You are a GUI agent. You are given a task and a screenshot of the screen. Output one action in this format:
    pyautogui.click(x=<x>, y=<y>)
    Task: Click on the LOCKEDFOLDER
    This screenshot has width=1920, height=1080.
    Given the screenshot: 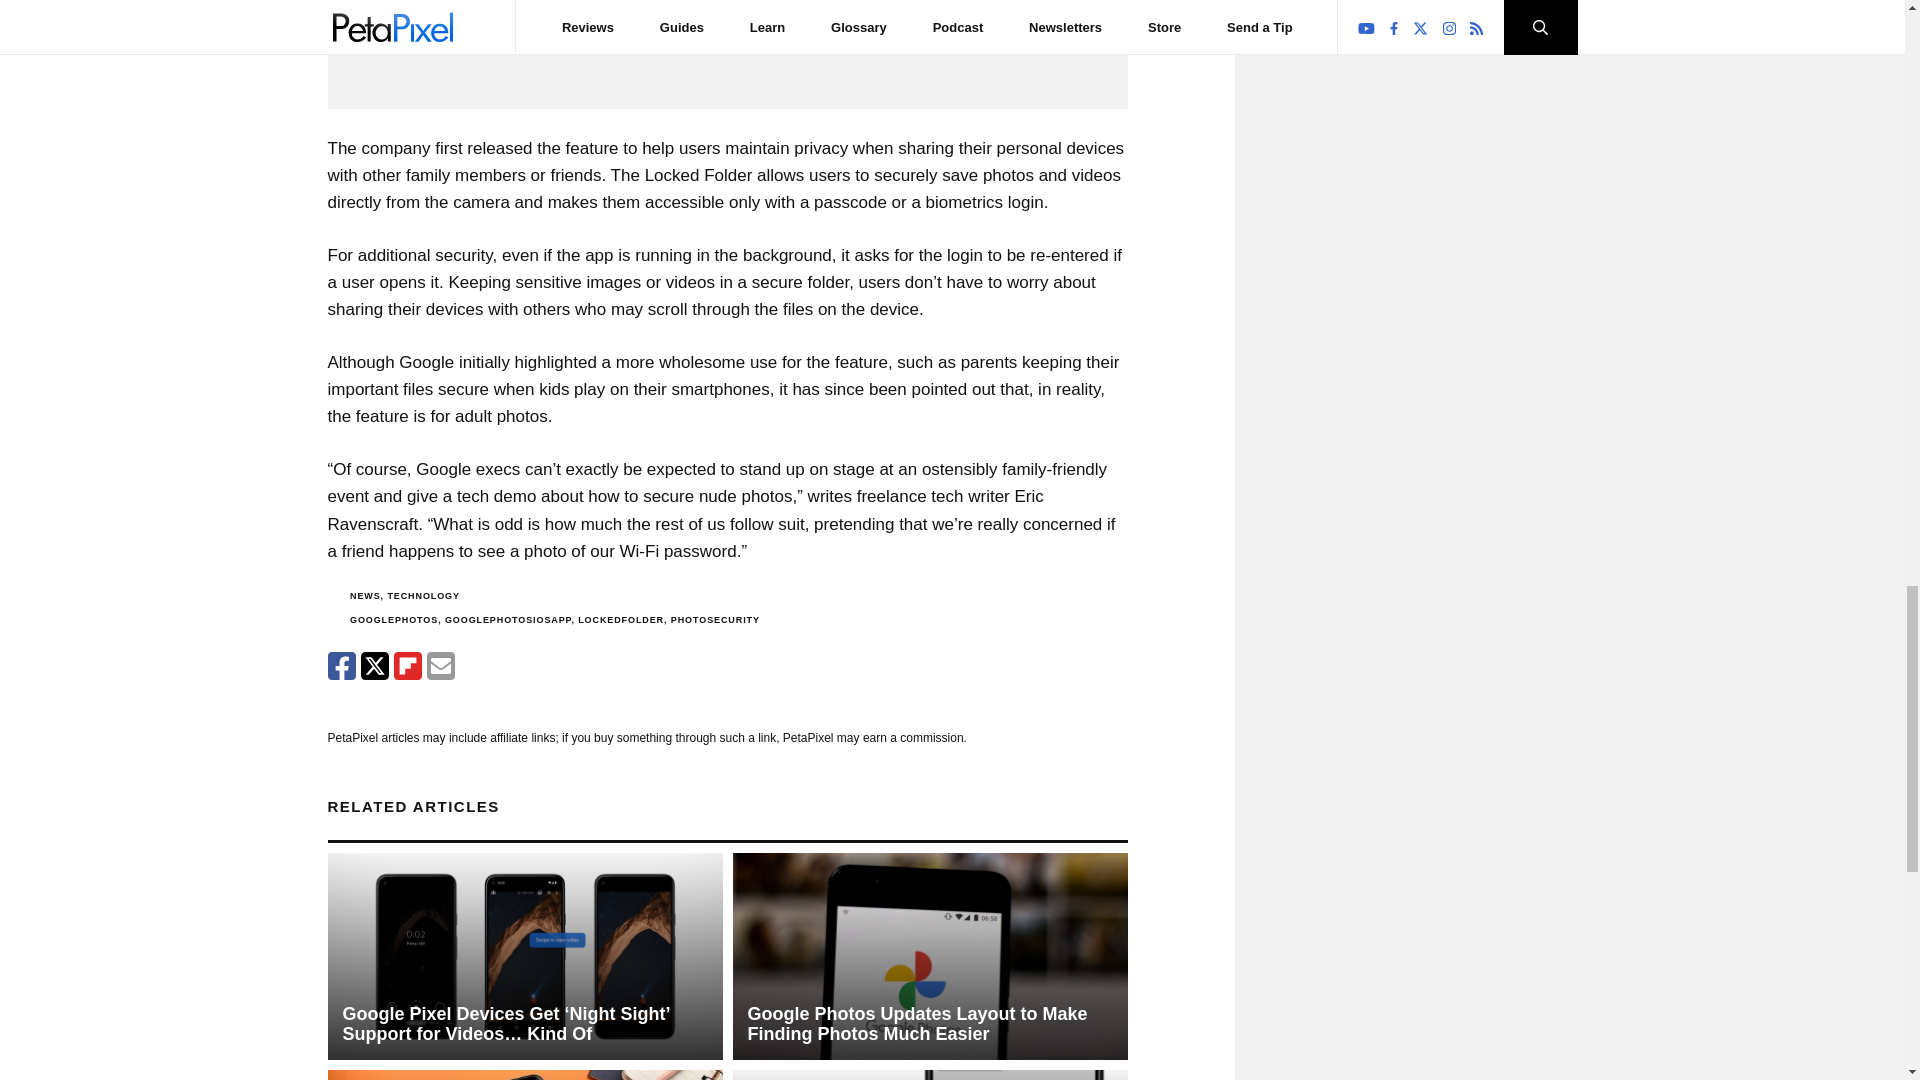 What is the action you would take?
    pyautogui.click(x=620, y=620)
    